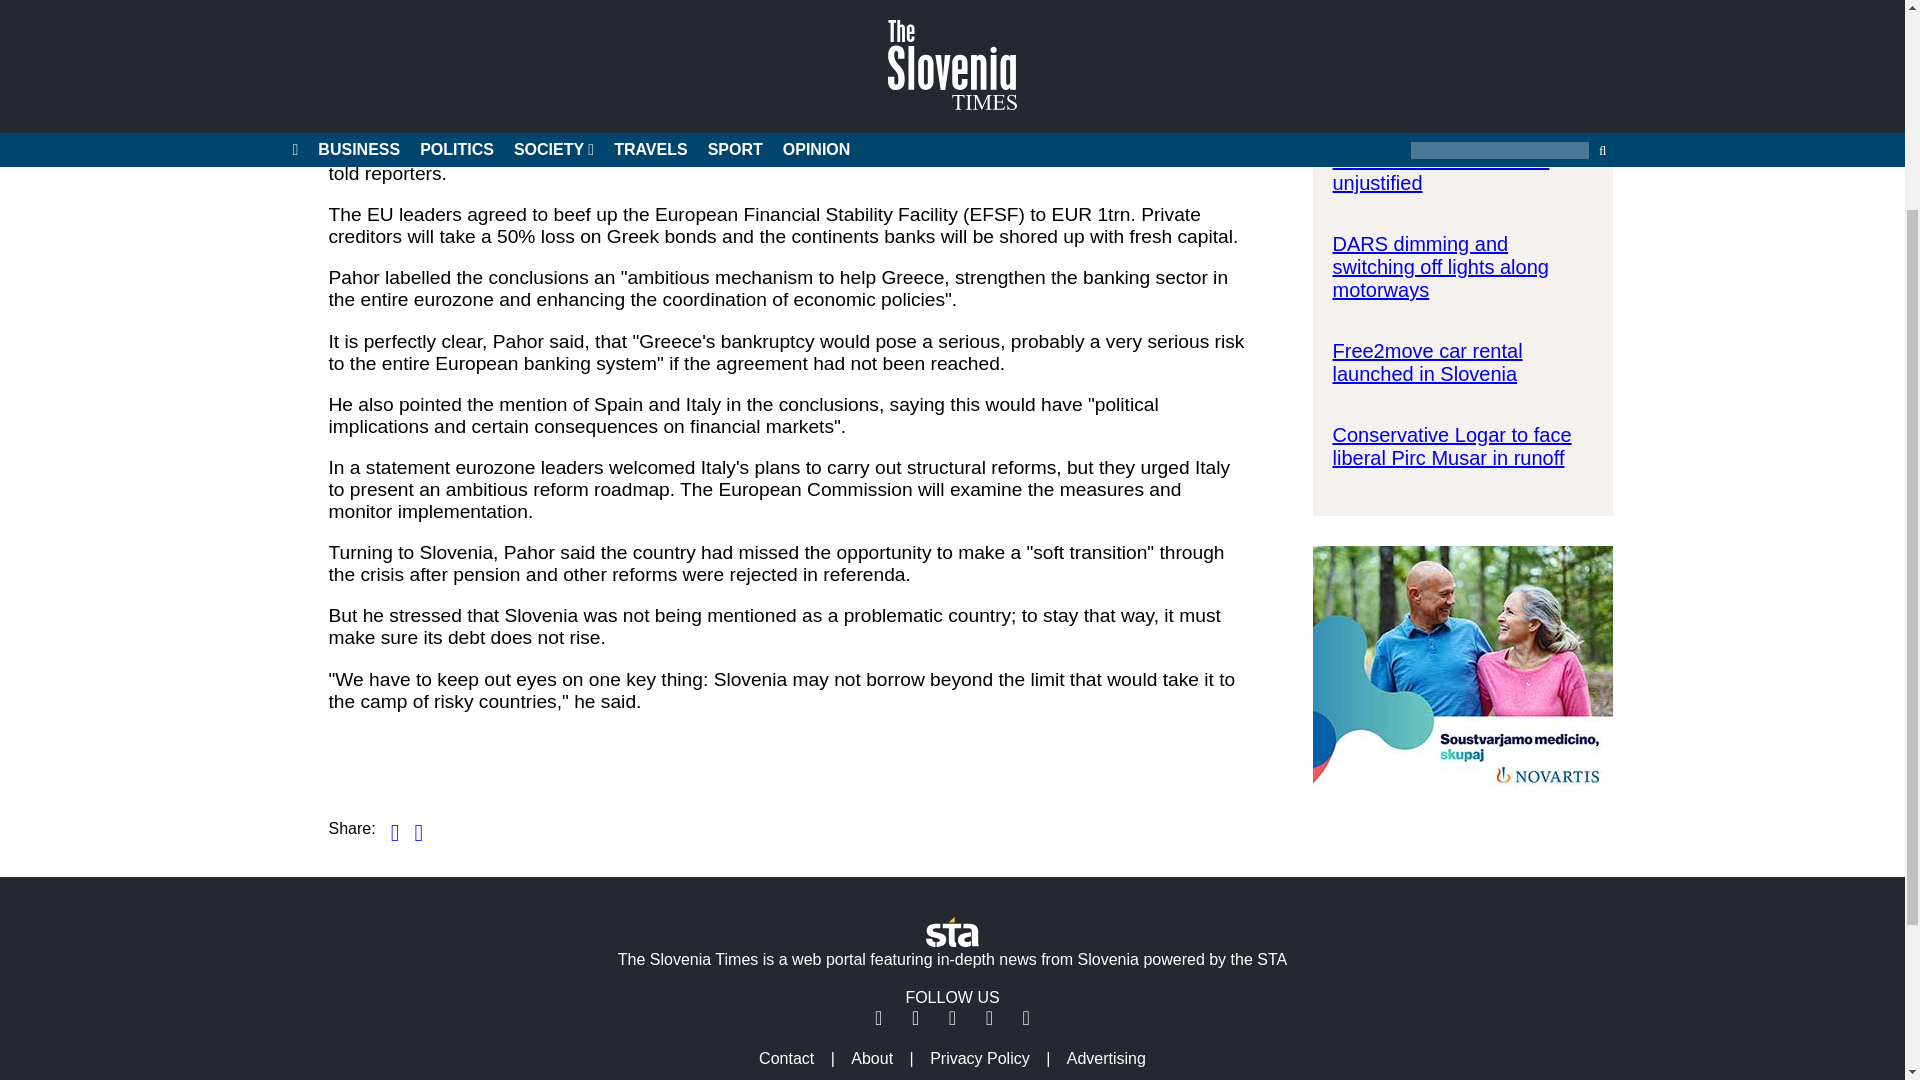 This screenshot has height=1080, width=1920. Describe the element at coordinates (980, 1058) in the screenshot. I see `Privacy Policy` at that location.